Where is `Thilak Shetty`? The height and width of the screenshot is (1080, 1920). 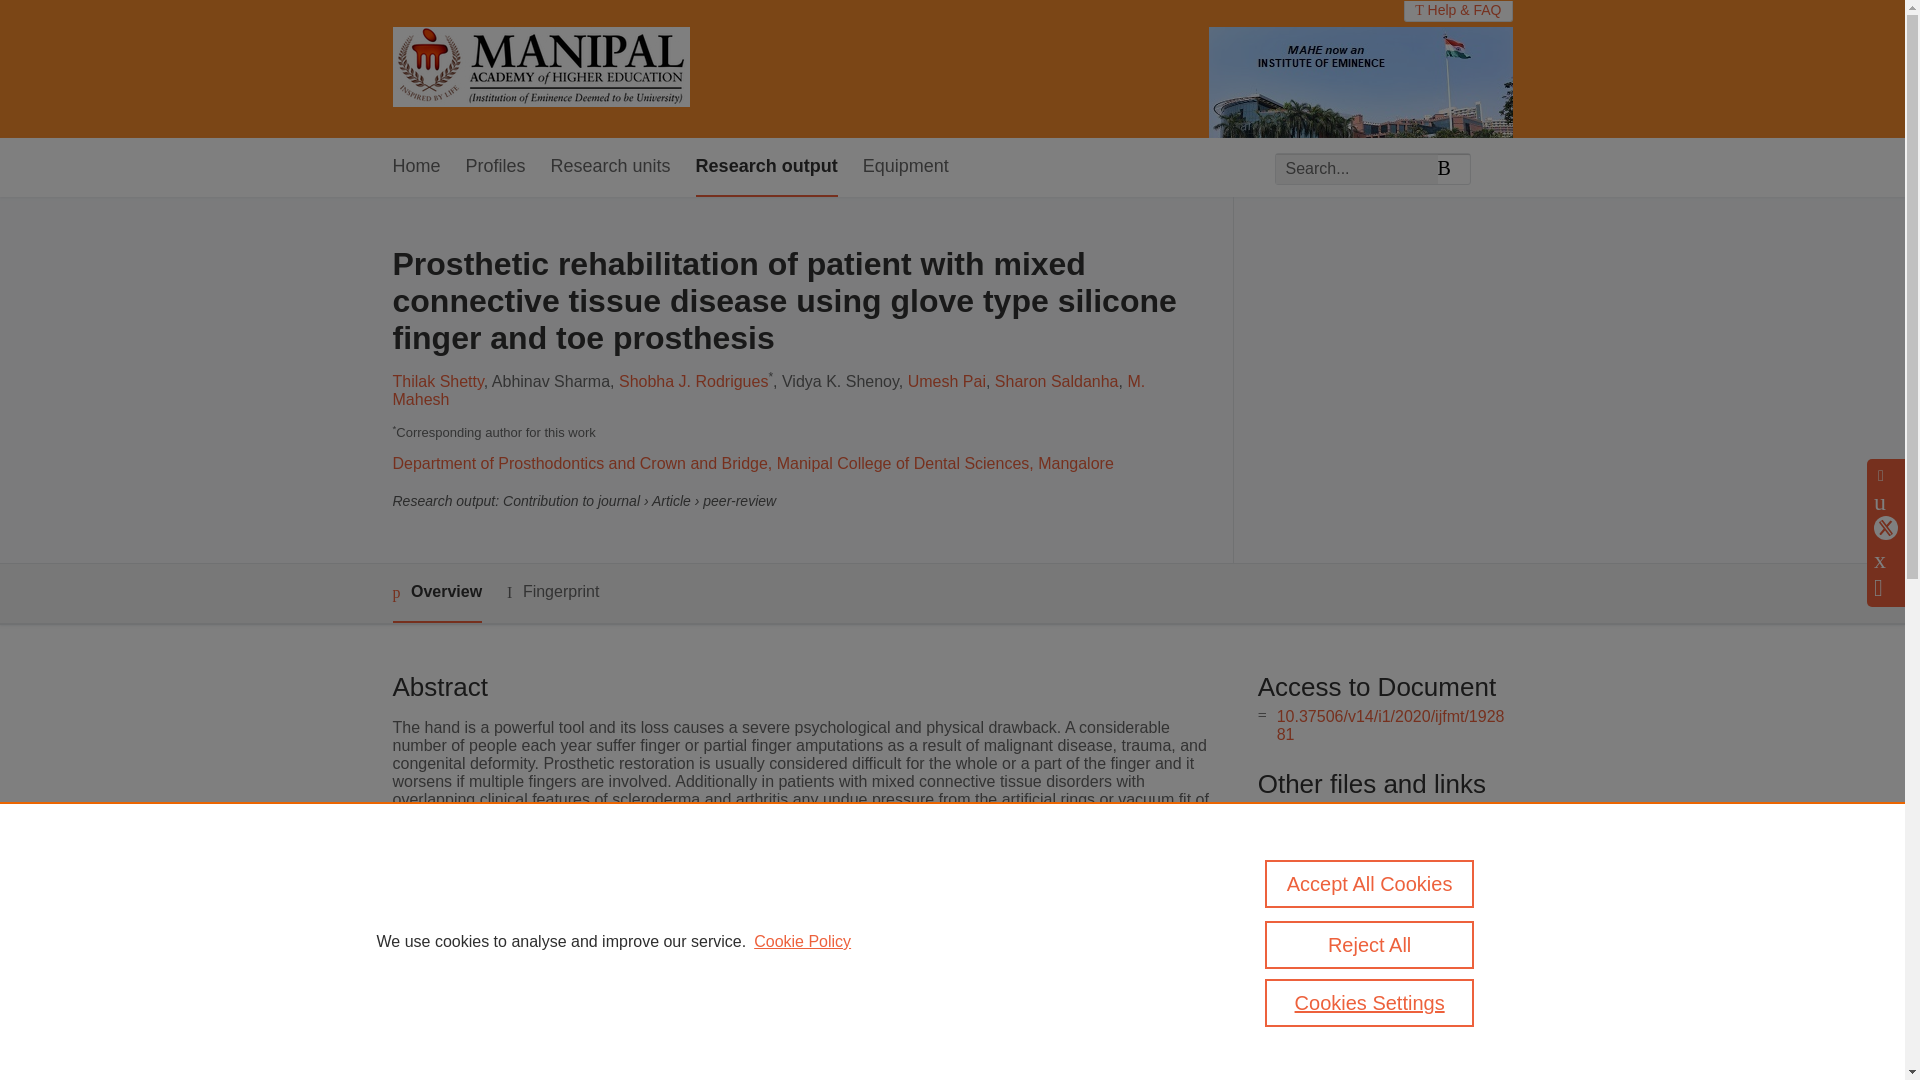
Thilak Shetty is located at coordinates (437, 380).